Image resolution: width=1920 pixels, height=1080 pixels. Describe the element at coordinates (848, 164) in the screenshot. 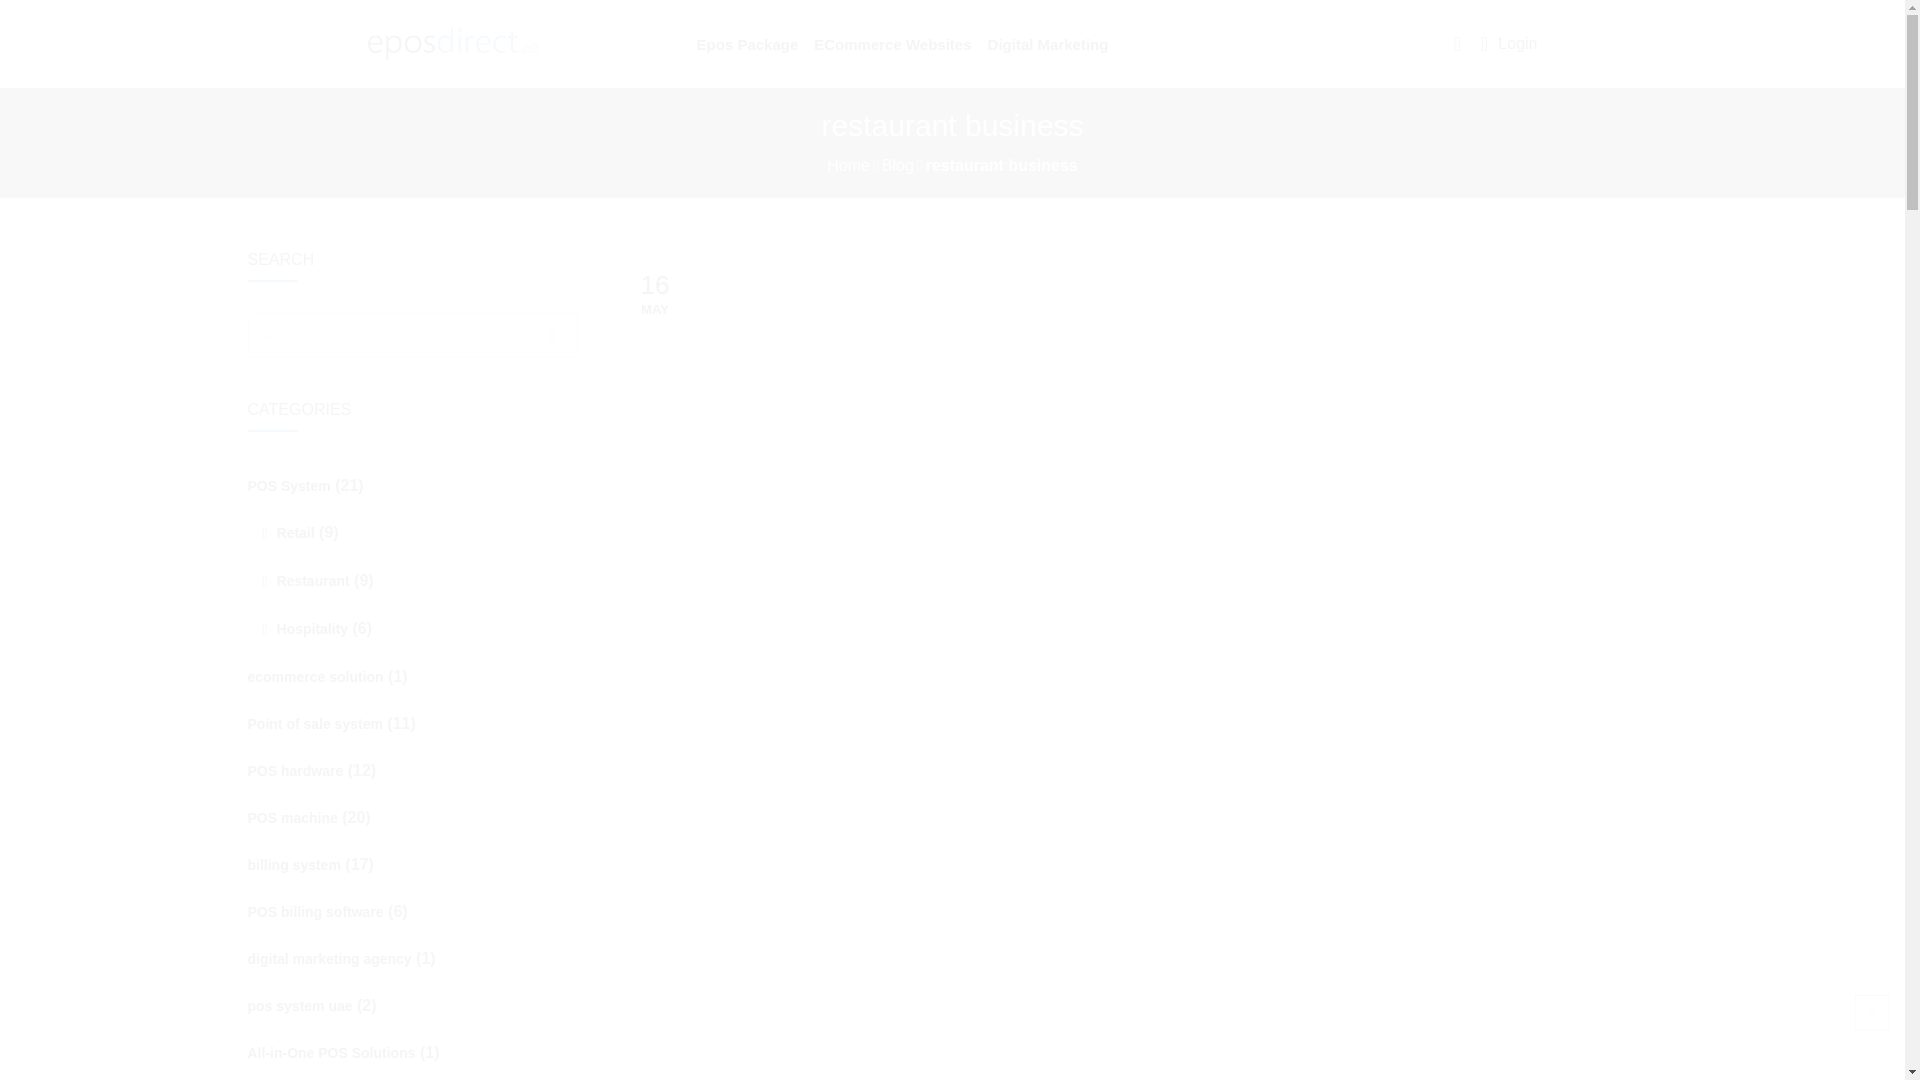

I see `Home` at that location.